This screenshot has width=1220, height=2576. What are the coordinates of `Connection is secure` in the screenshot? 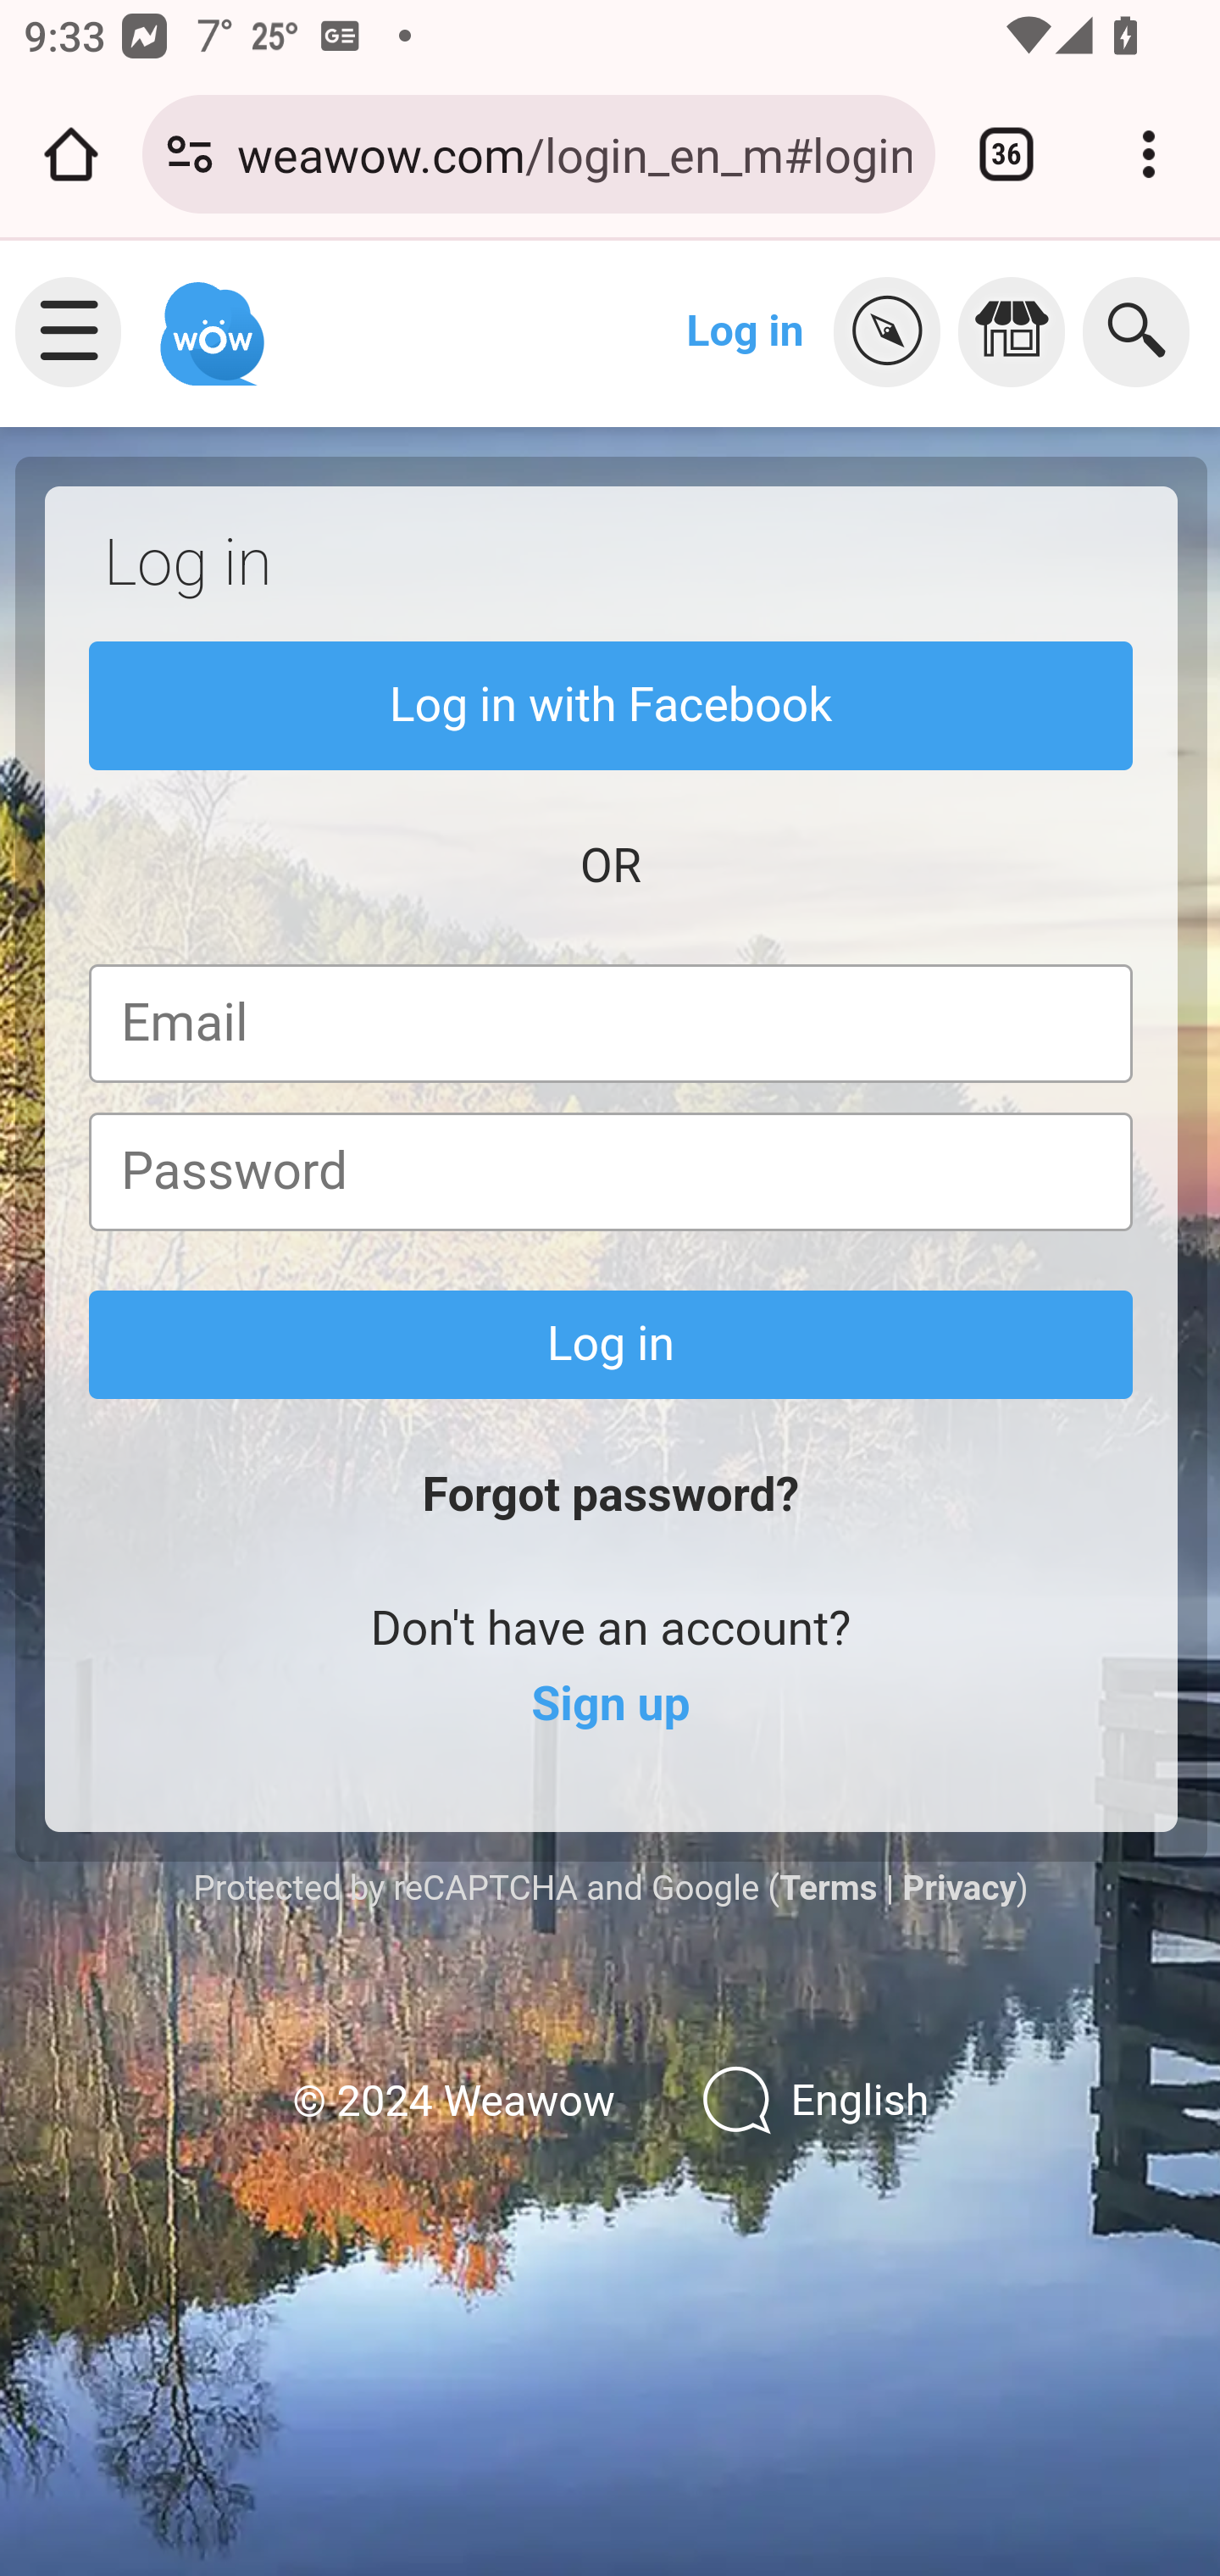 It's located at (190, 154).